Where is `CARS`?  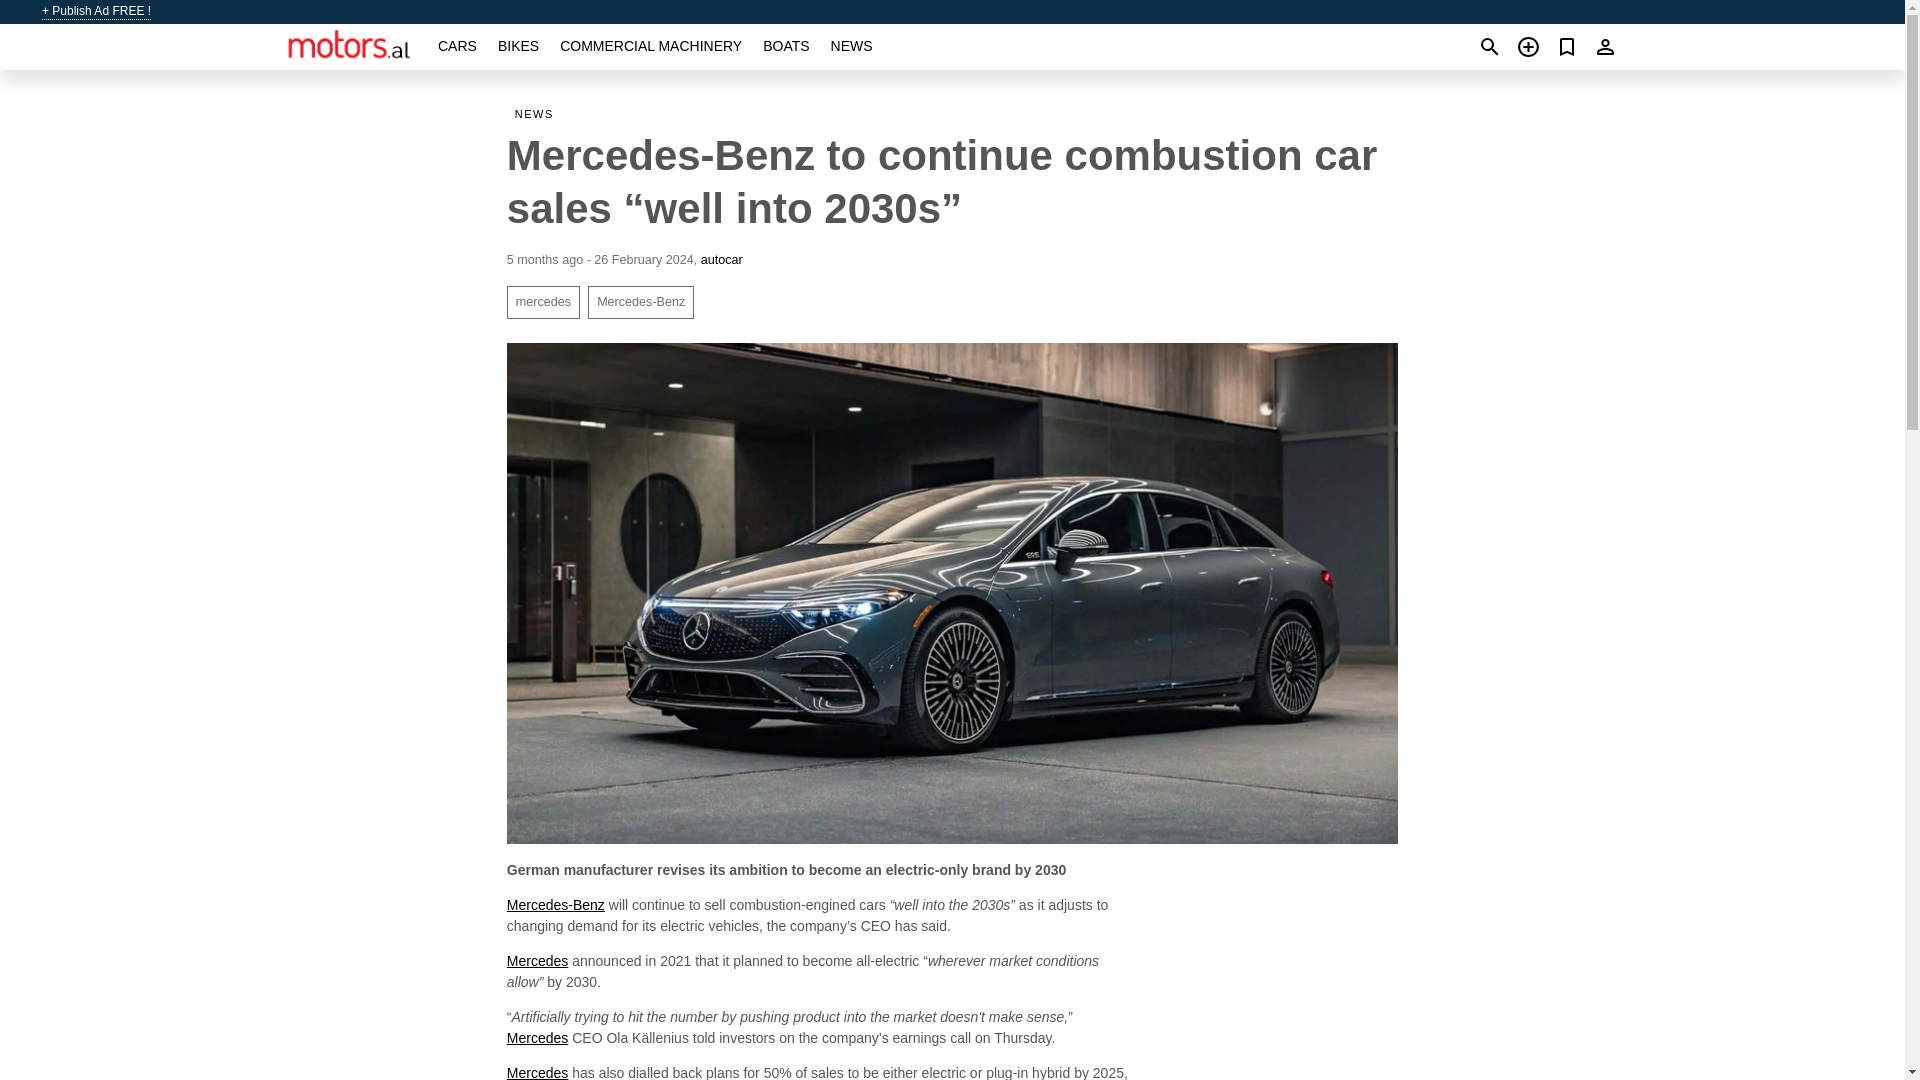 CARS is located at coordinates (456, 46).